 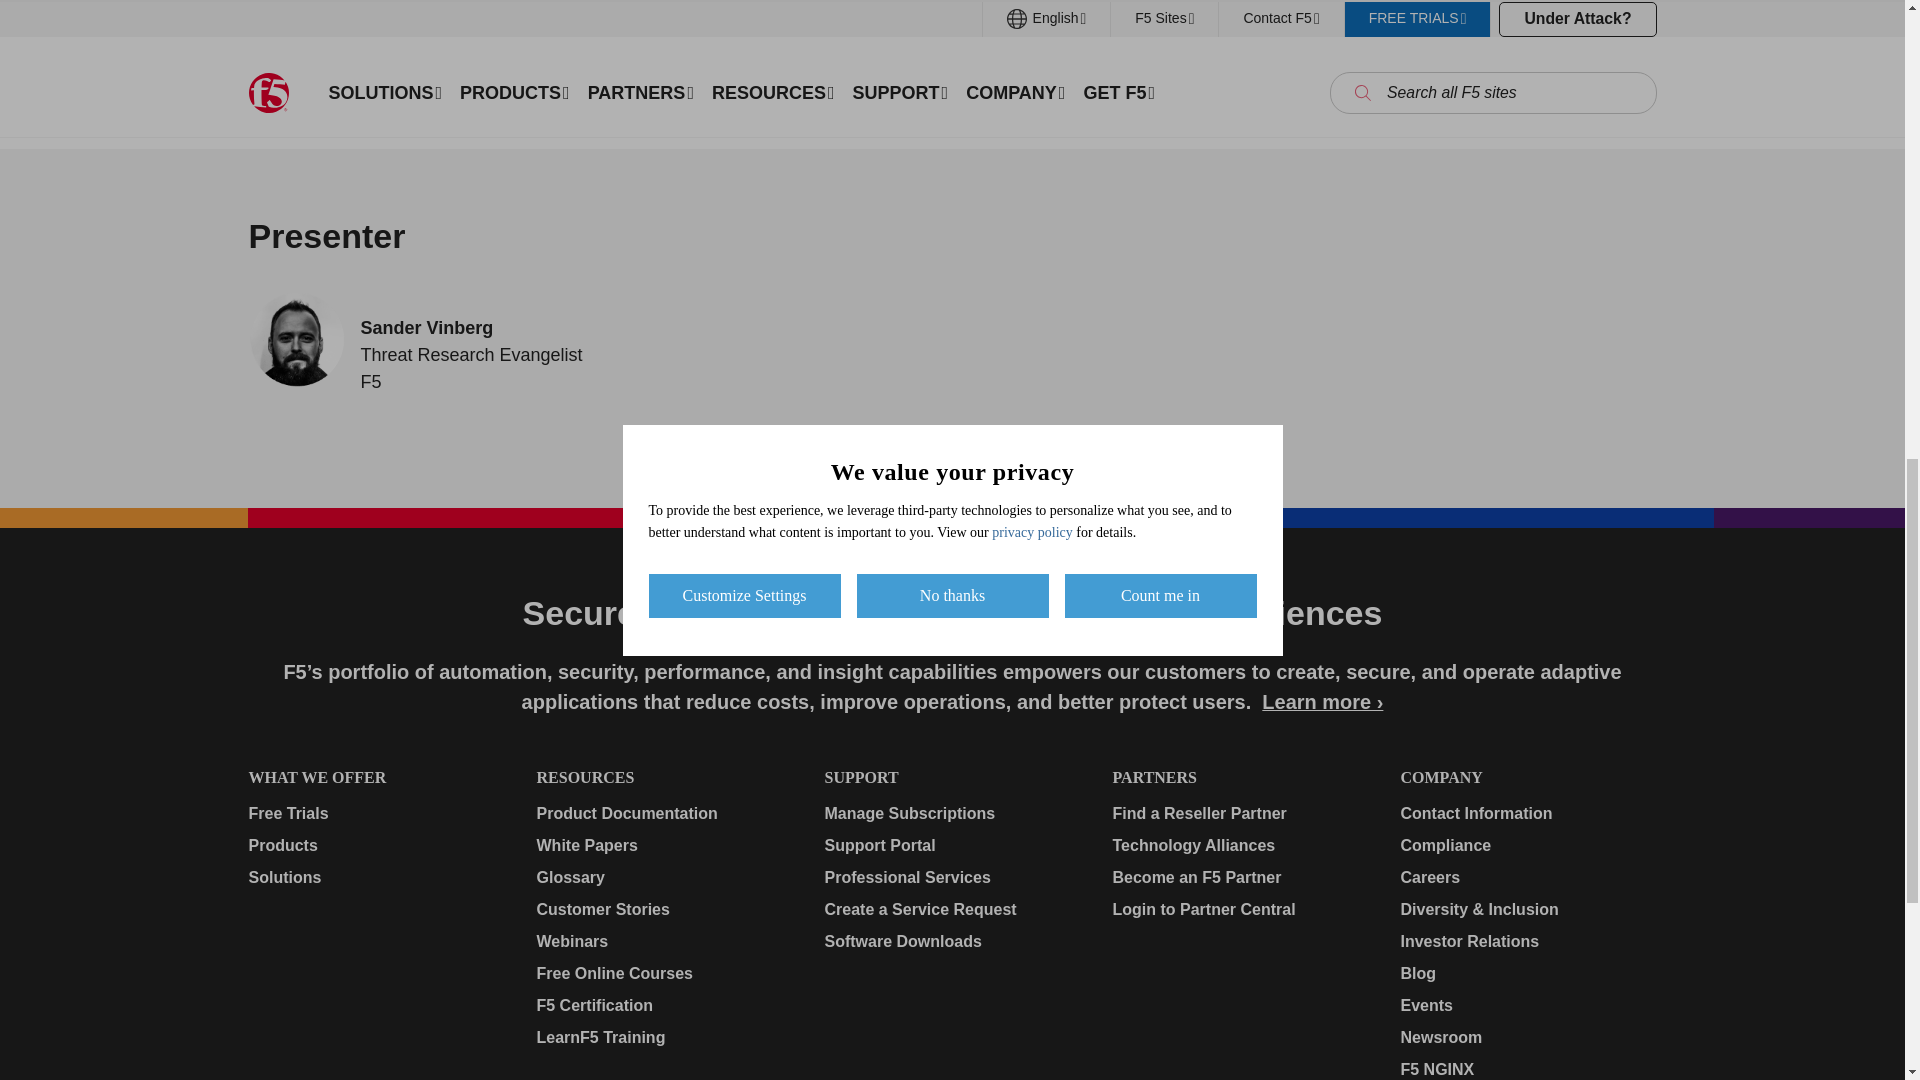 I want to click on Support Portal, so click(x=951, y=845).